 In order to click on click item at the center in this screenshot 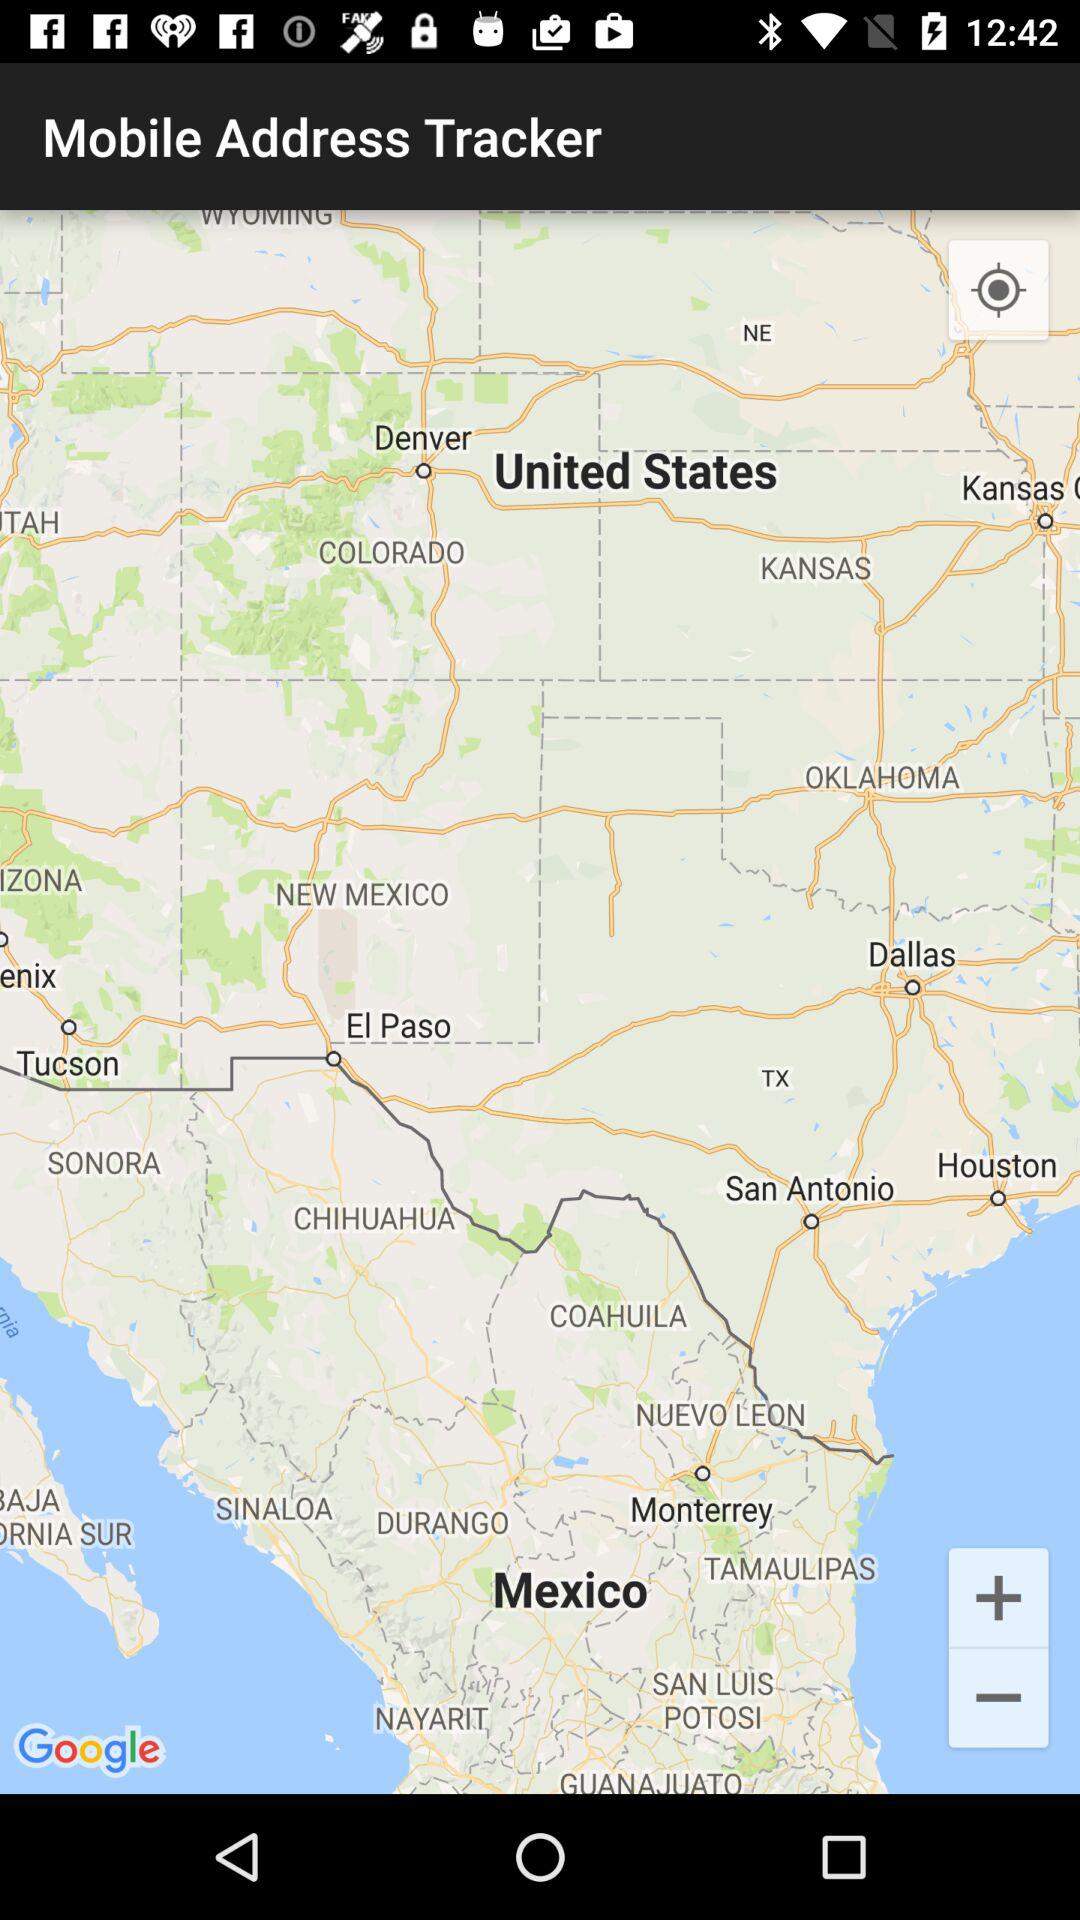, I will do `click(540, 1002)`.